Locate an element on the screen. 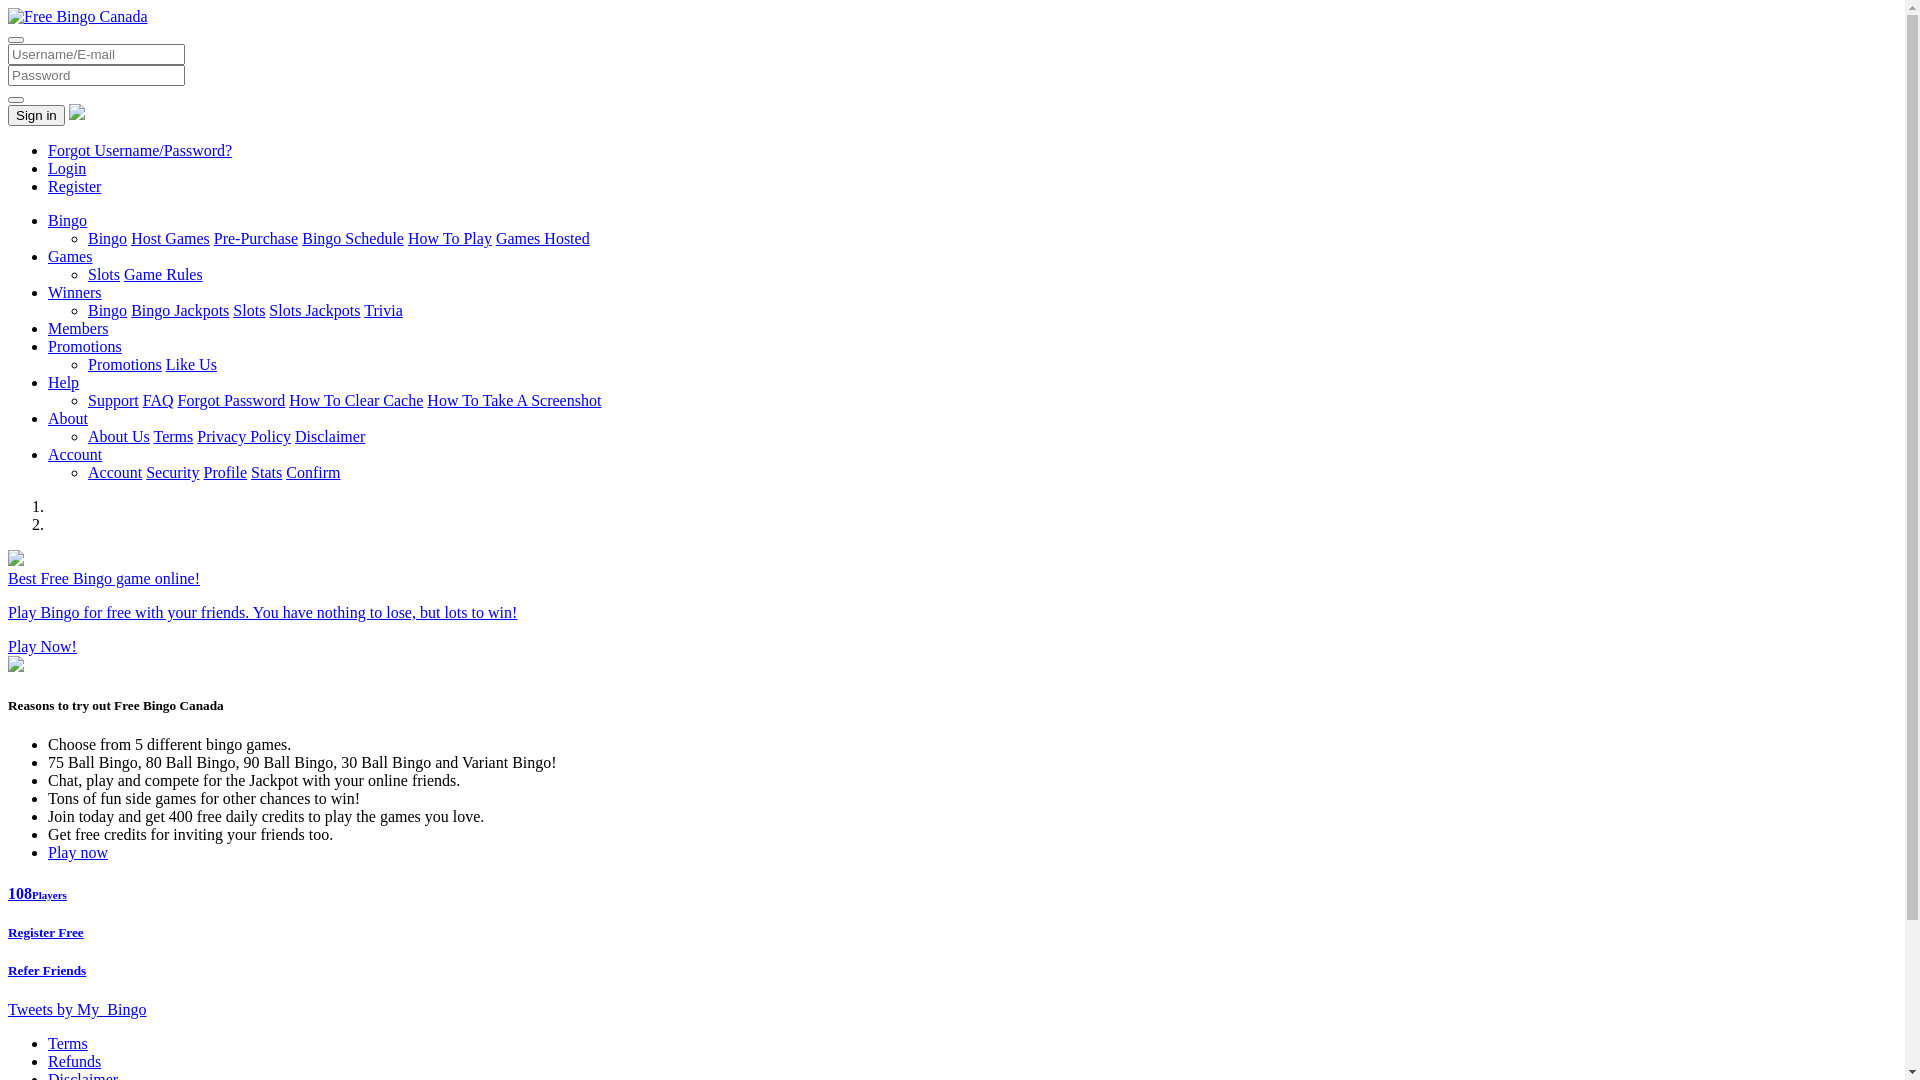 This screenshot has height=1080, width=1920. Bingo is located at coordinates (68, 220).